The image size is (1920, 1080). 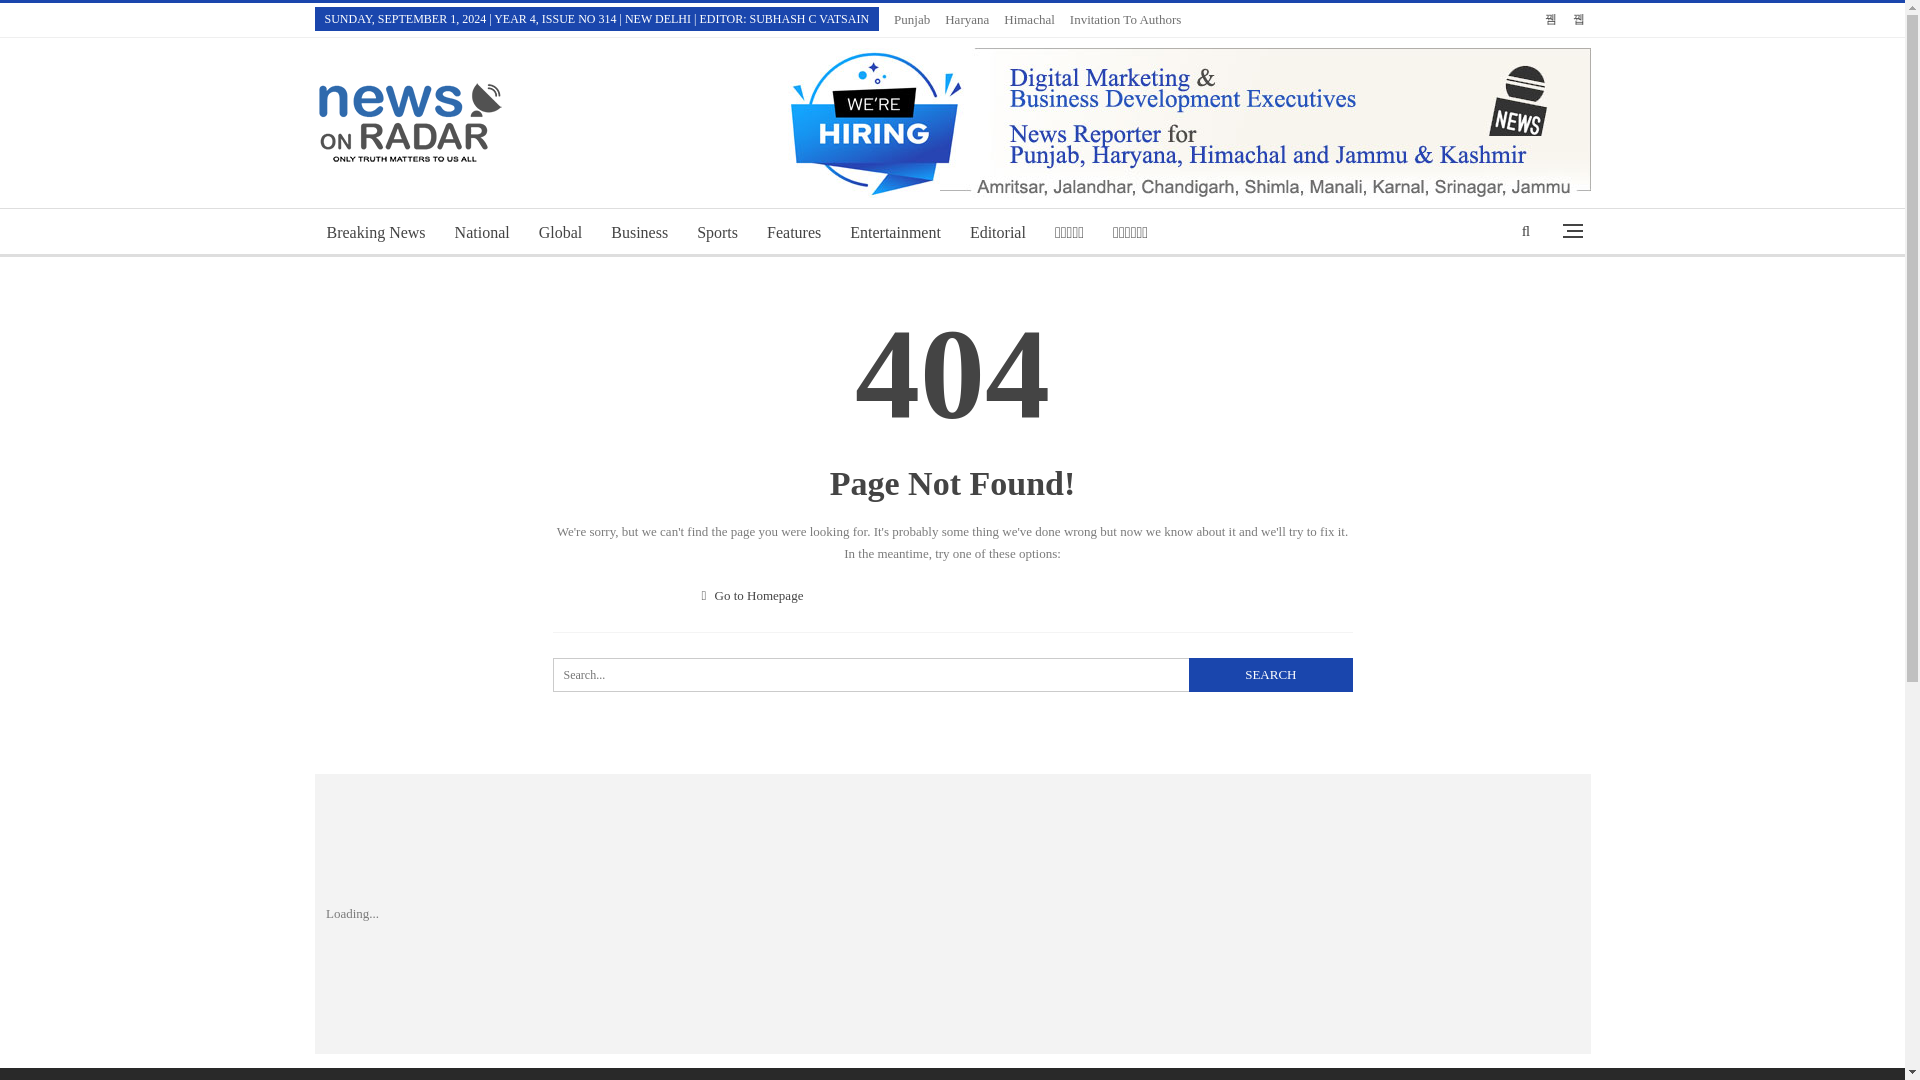 I want to click on Business, so click(x=639, y=233).